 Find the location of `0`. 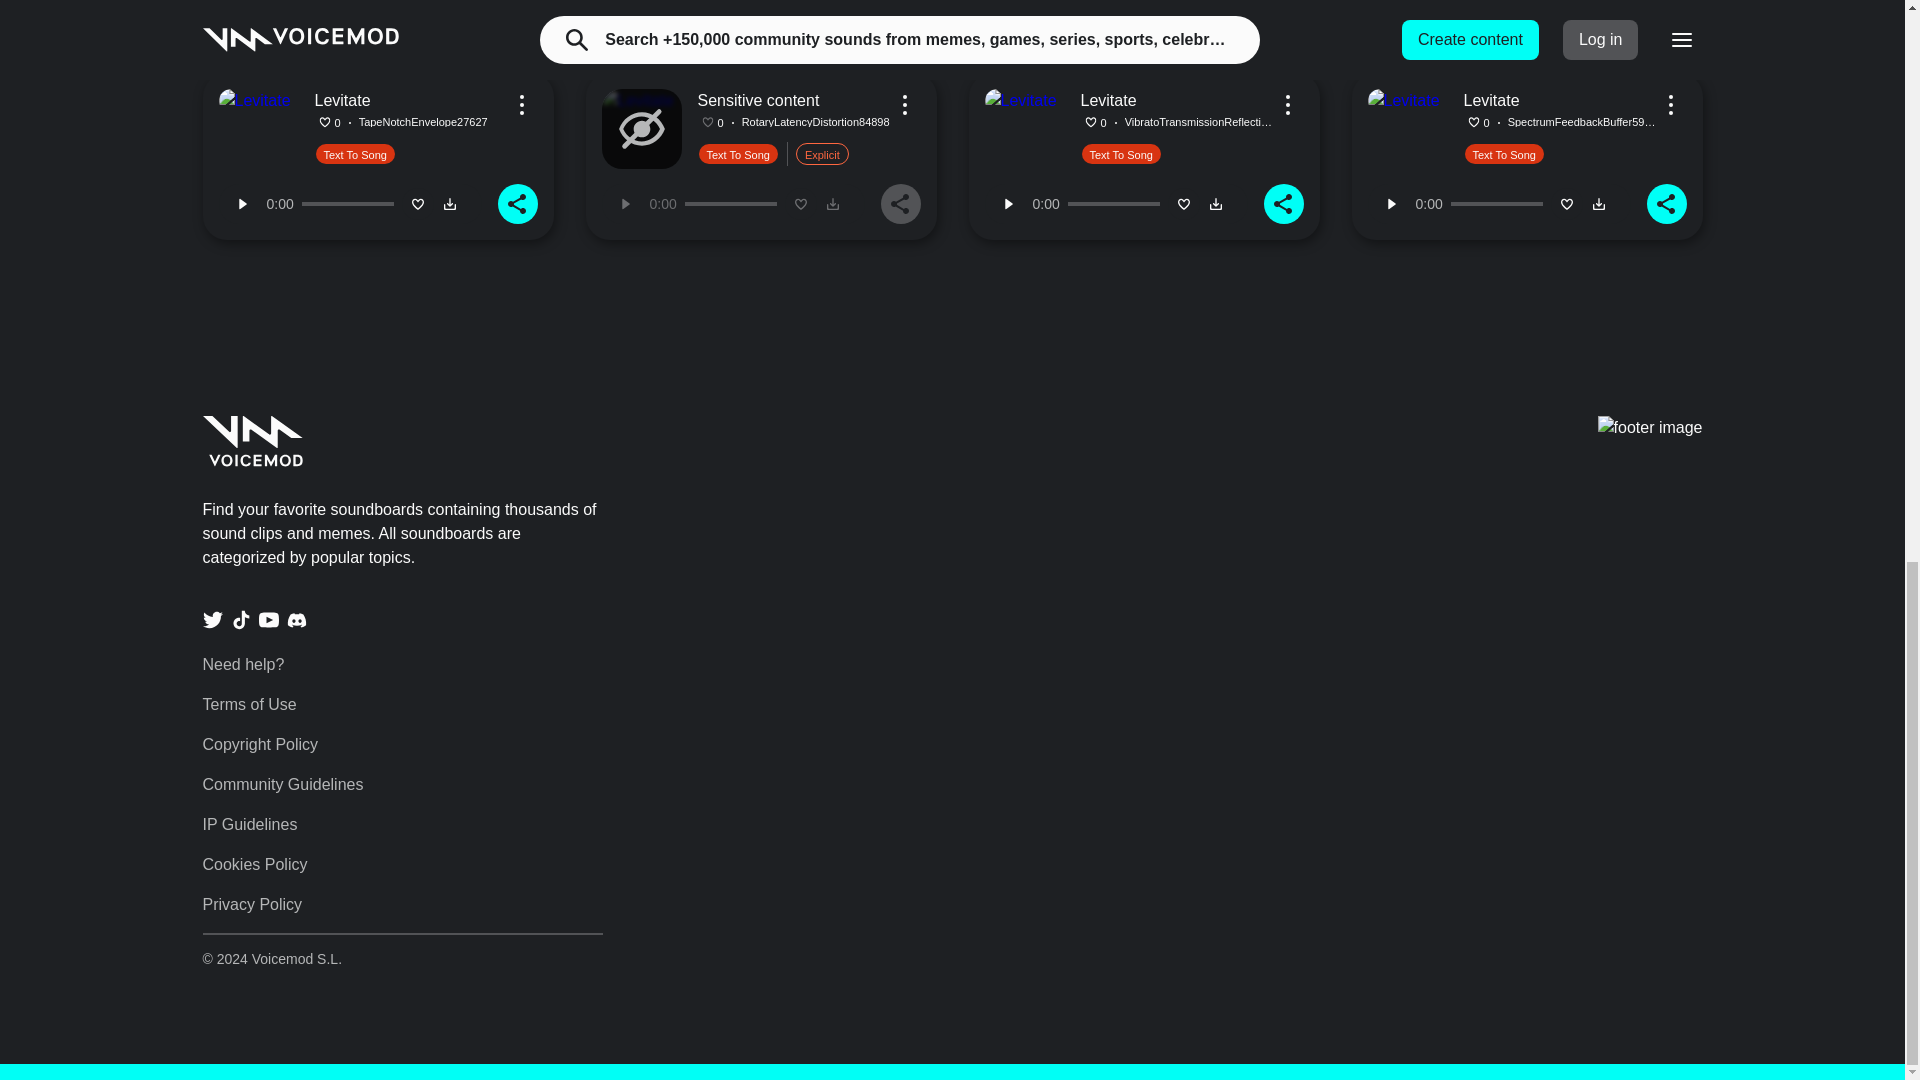

0 is located at coordinates (731, 204).